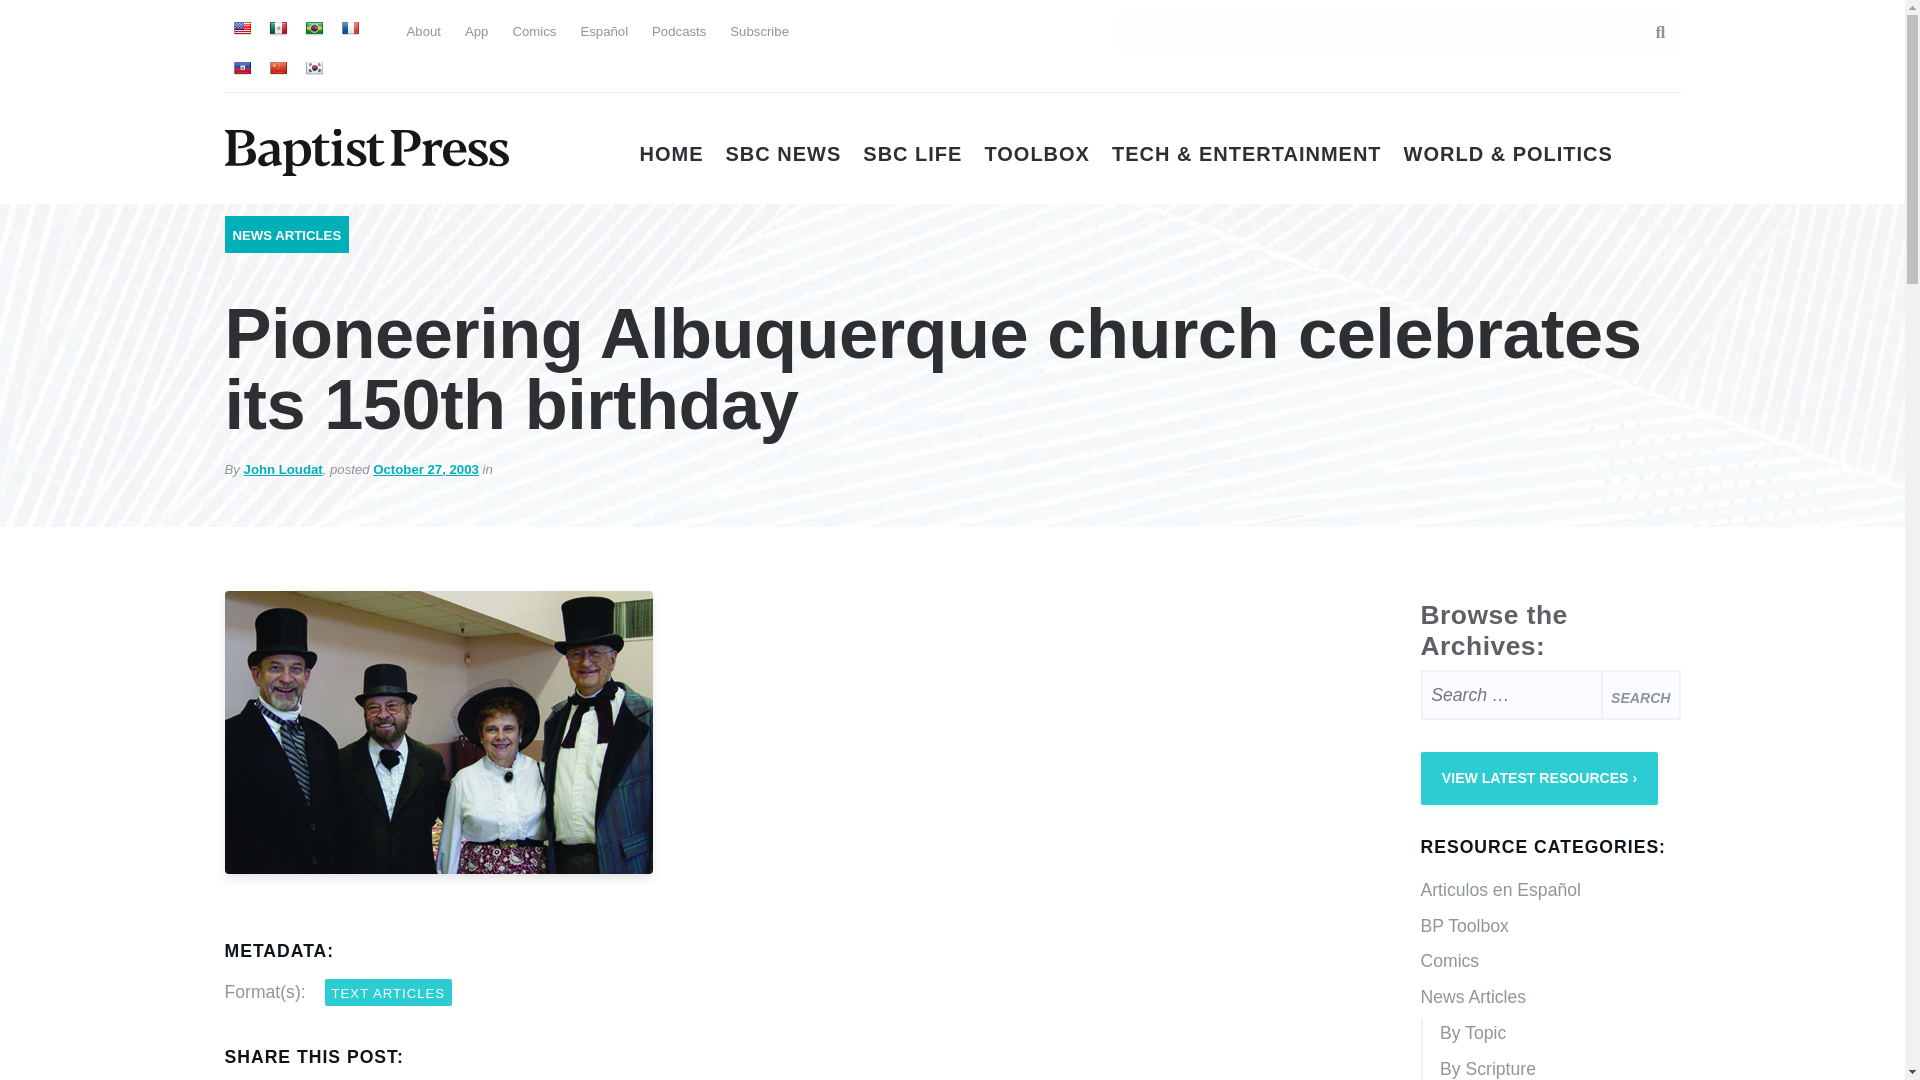  Describe the element at coordinates (534, 30) in the screenshot. I see `Comics` at that location.